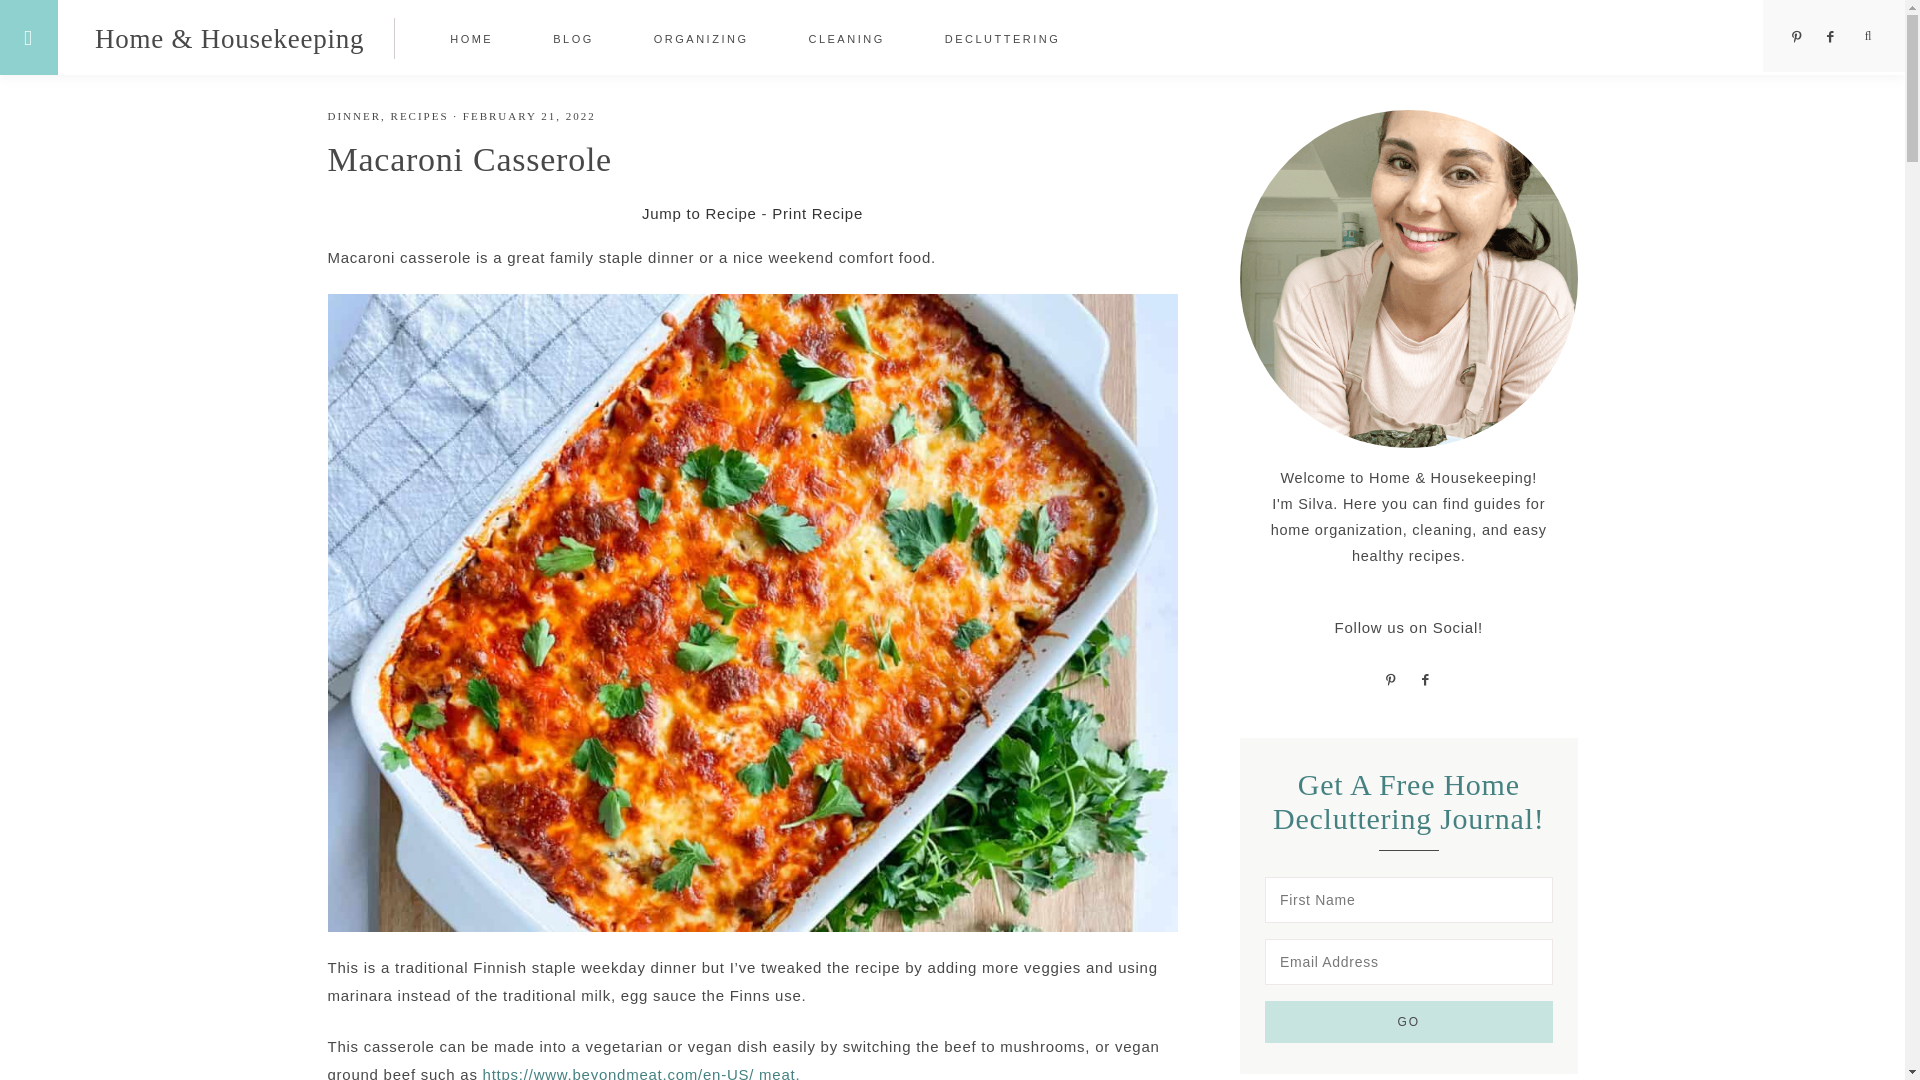  Describe the element at coordinates (702, 38) in the screenshot. I see `ORGANIZING` at that location.